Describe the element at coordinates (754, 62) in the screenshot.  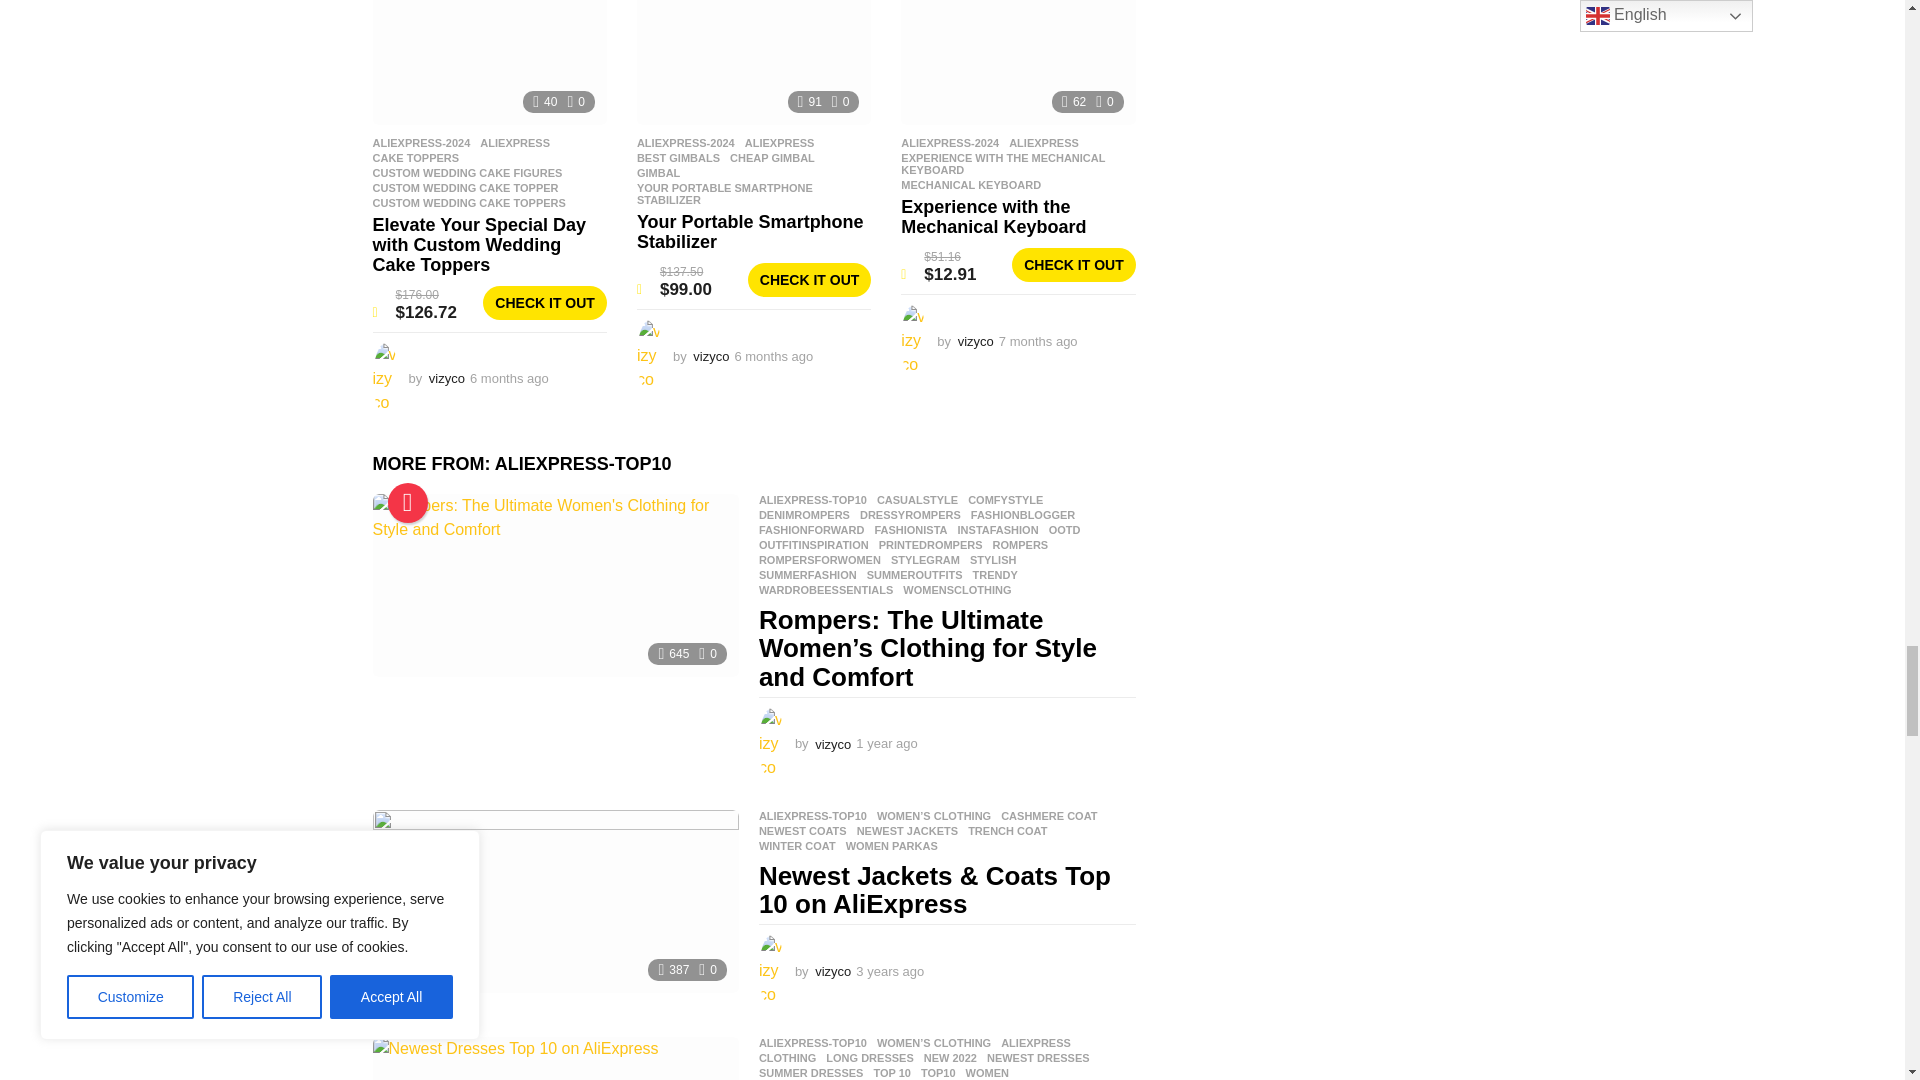
I see `Your Portable Smartphone Stabilizer` at that location.